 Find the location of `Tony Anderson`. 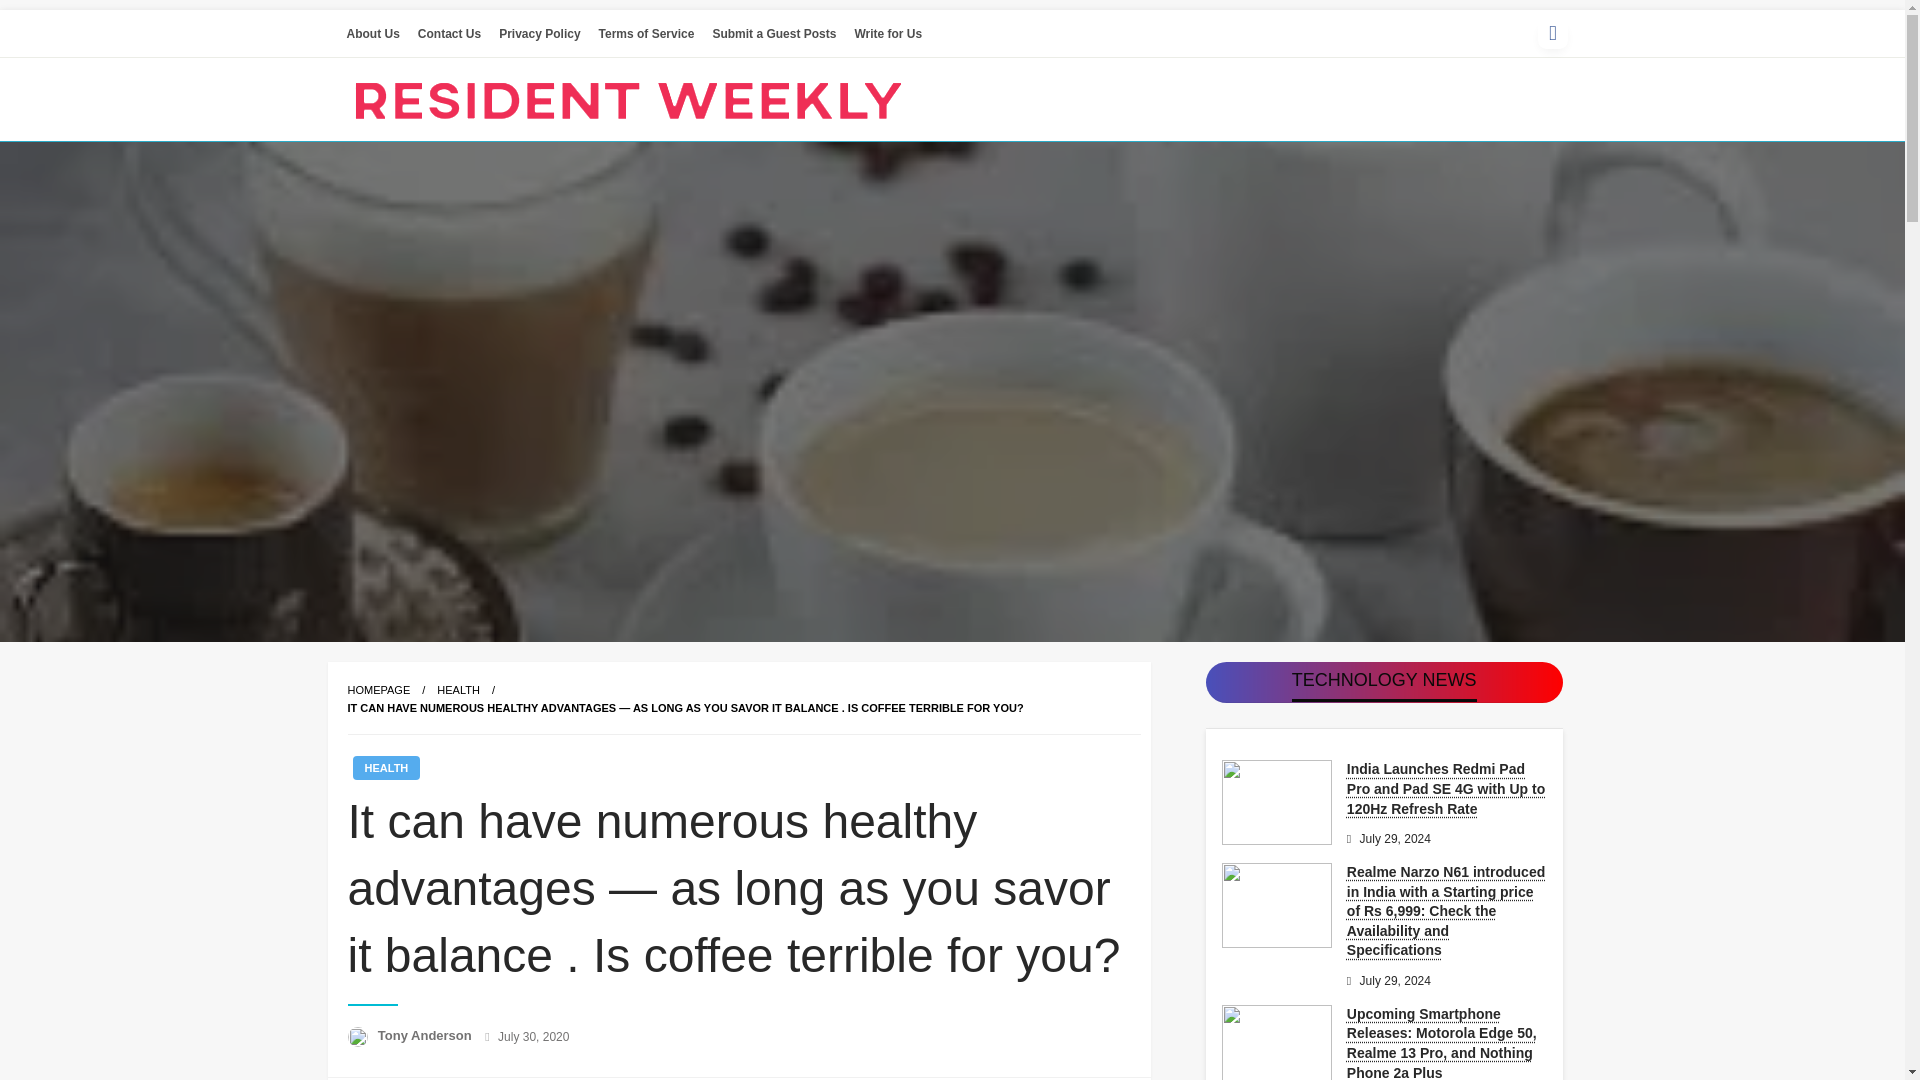

Tony Anderson is located at coordinates (427, 1036).